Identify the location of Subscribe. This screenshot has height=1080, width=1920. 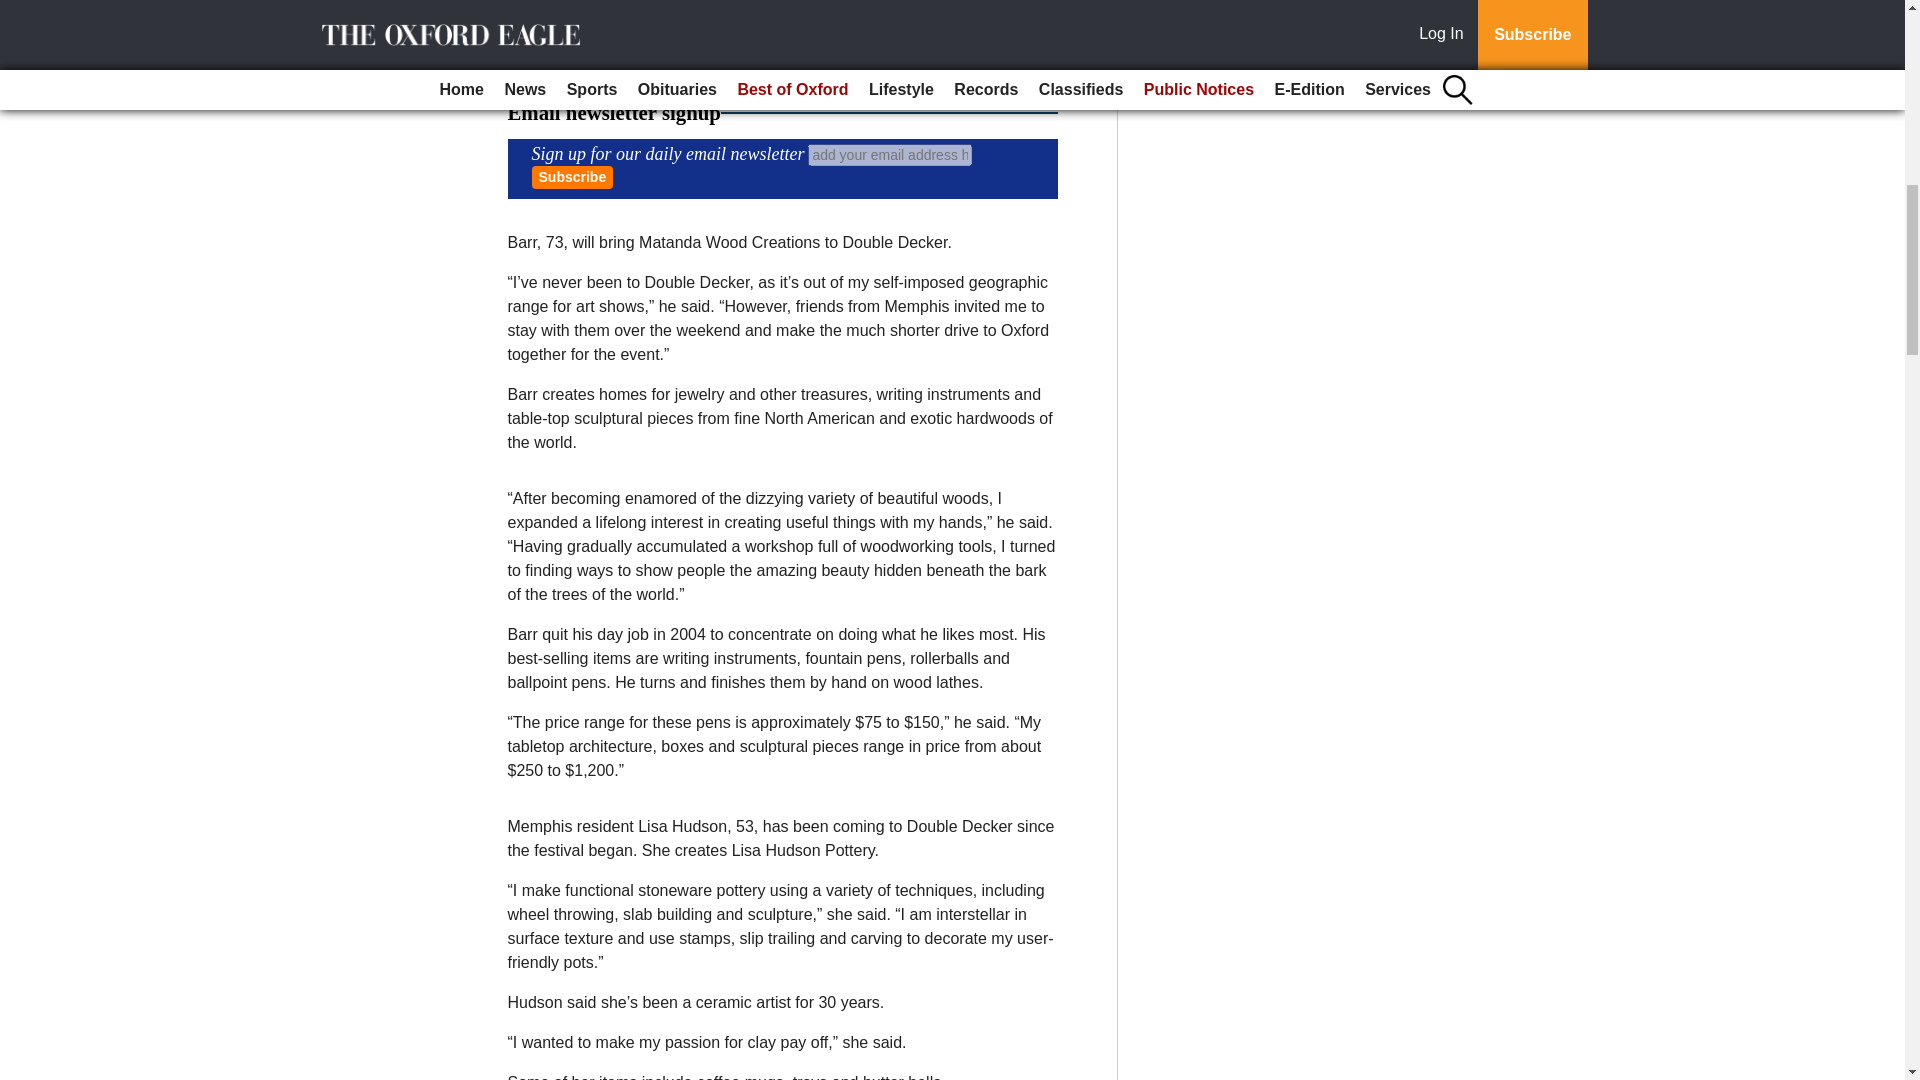
(572, 178).